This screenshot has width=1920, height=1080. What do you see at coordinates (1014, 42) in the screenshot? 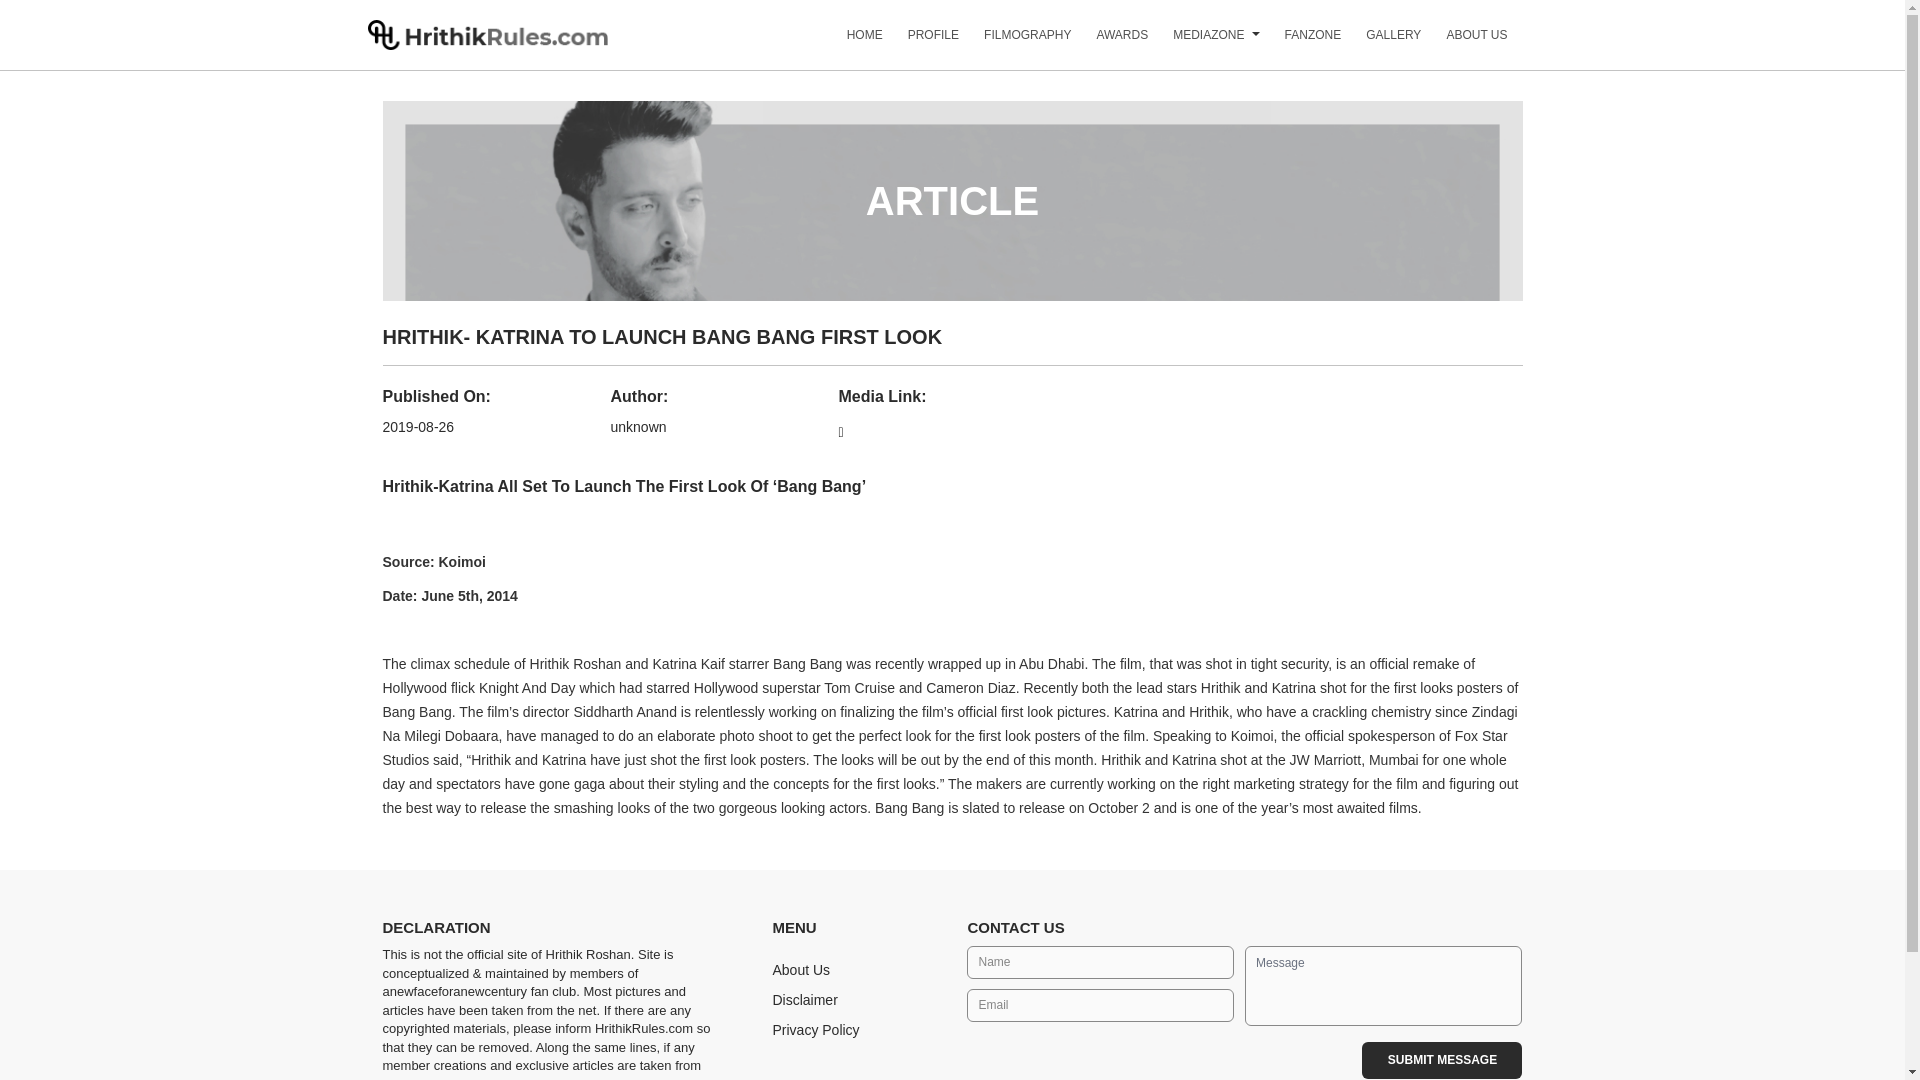
I see `FILMOGRAPHY` at bounding box center [1014, 42].